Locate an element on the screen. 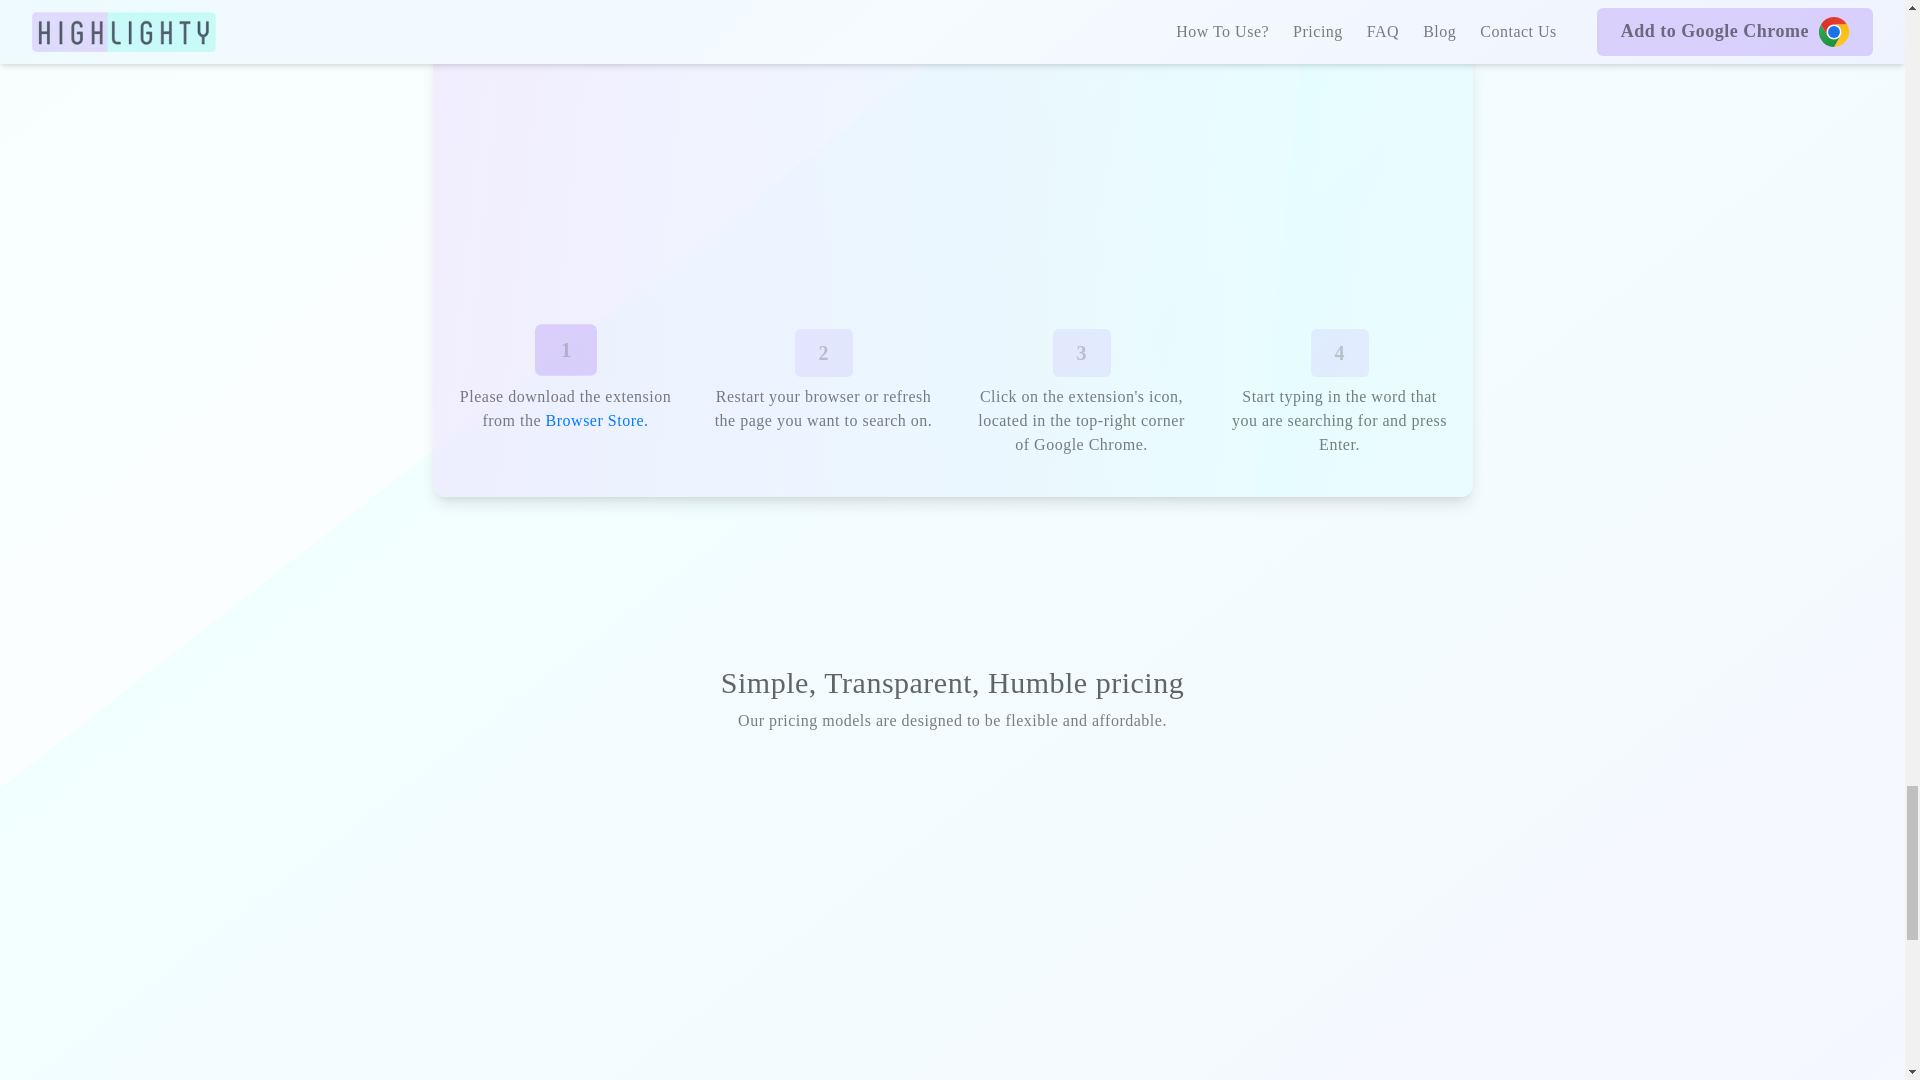 This screenshot has height=1080, width=1920. 3 is located at coordinates (1080, 352).